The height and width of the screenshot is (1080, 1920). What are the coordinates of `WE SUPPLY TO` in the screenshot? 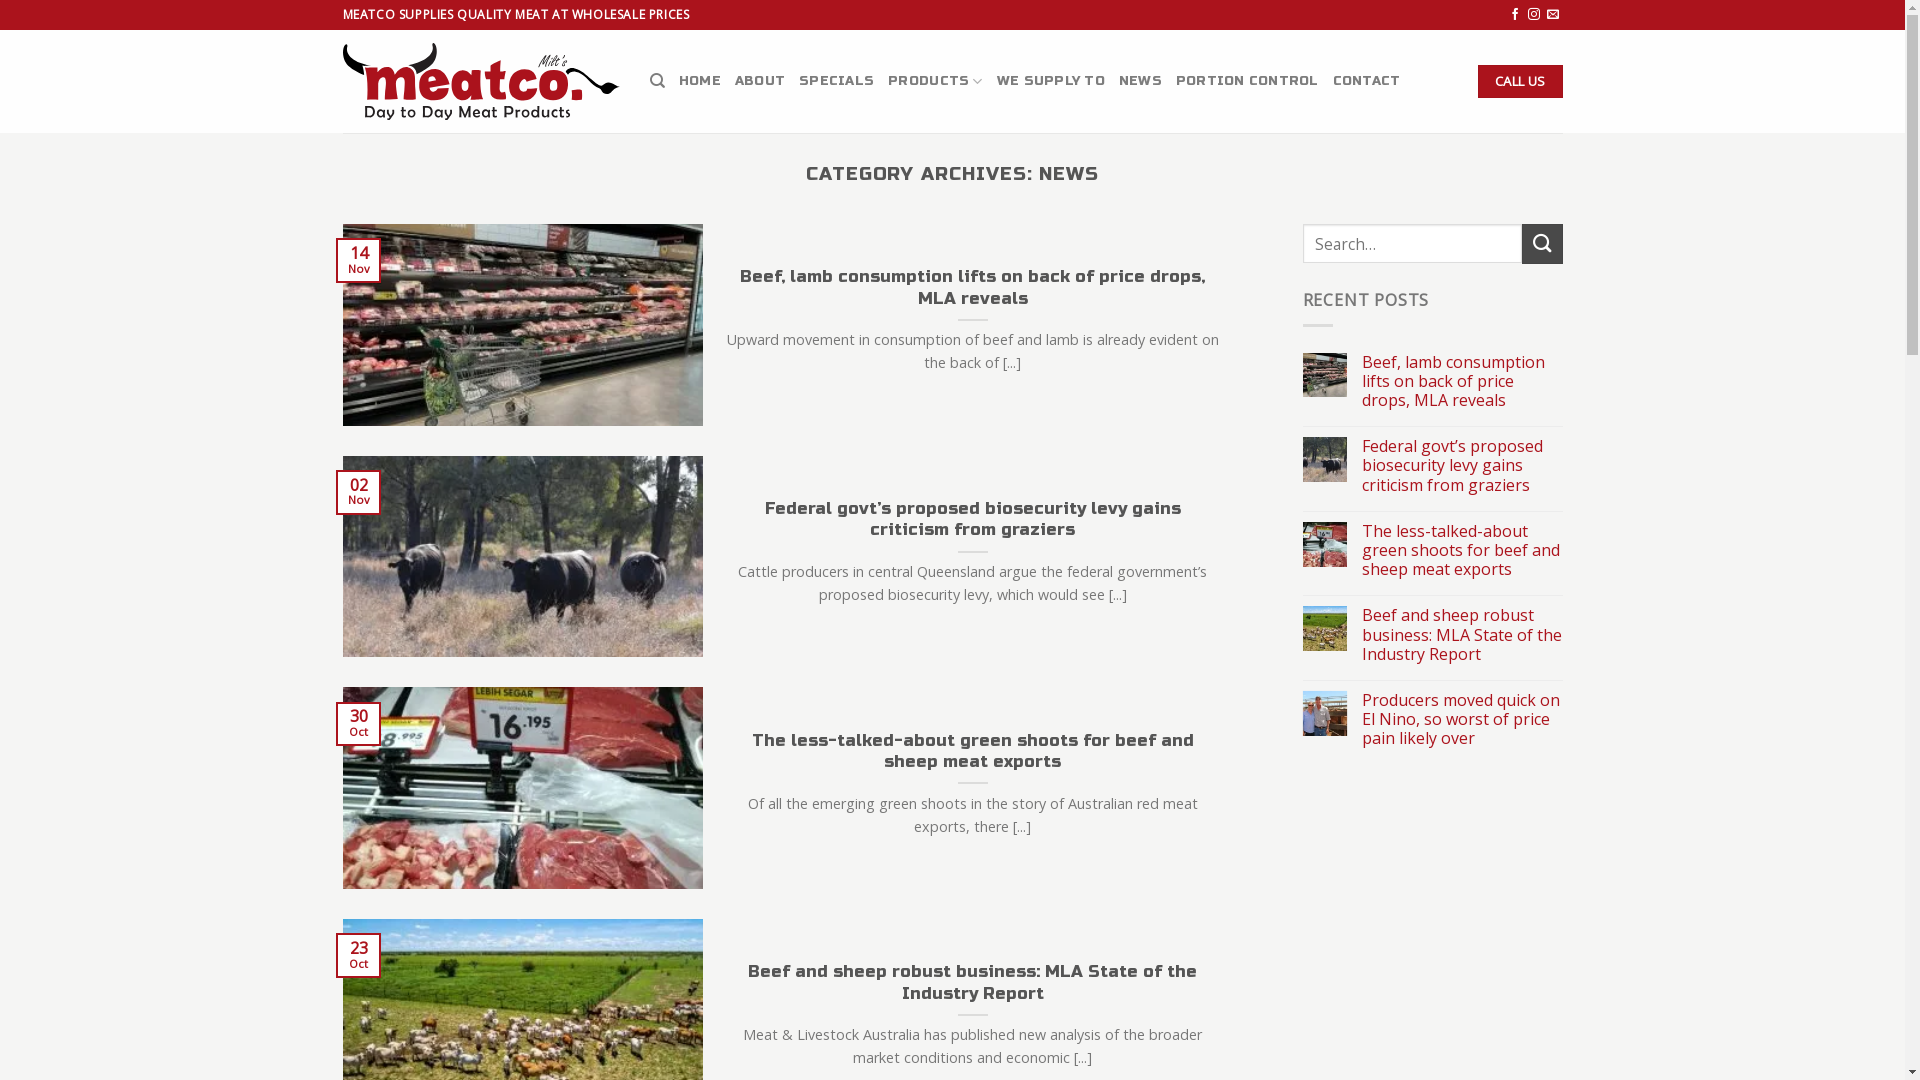 It's located at (1051, 81).